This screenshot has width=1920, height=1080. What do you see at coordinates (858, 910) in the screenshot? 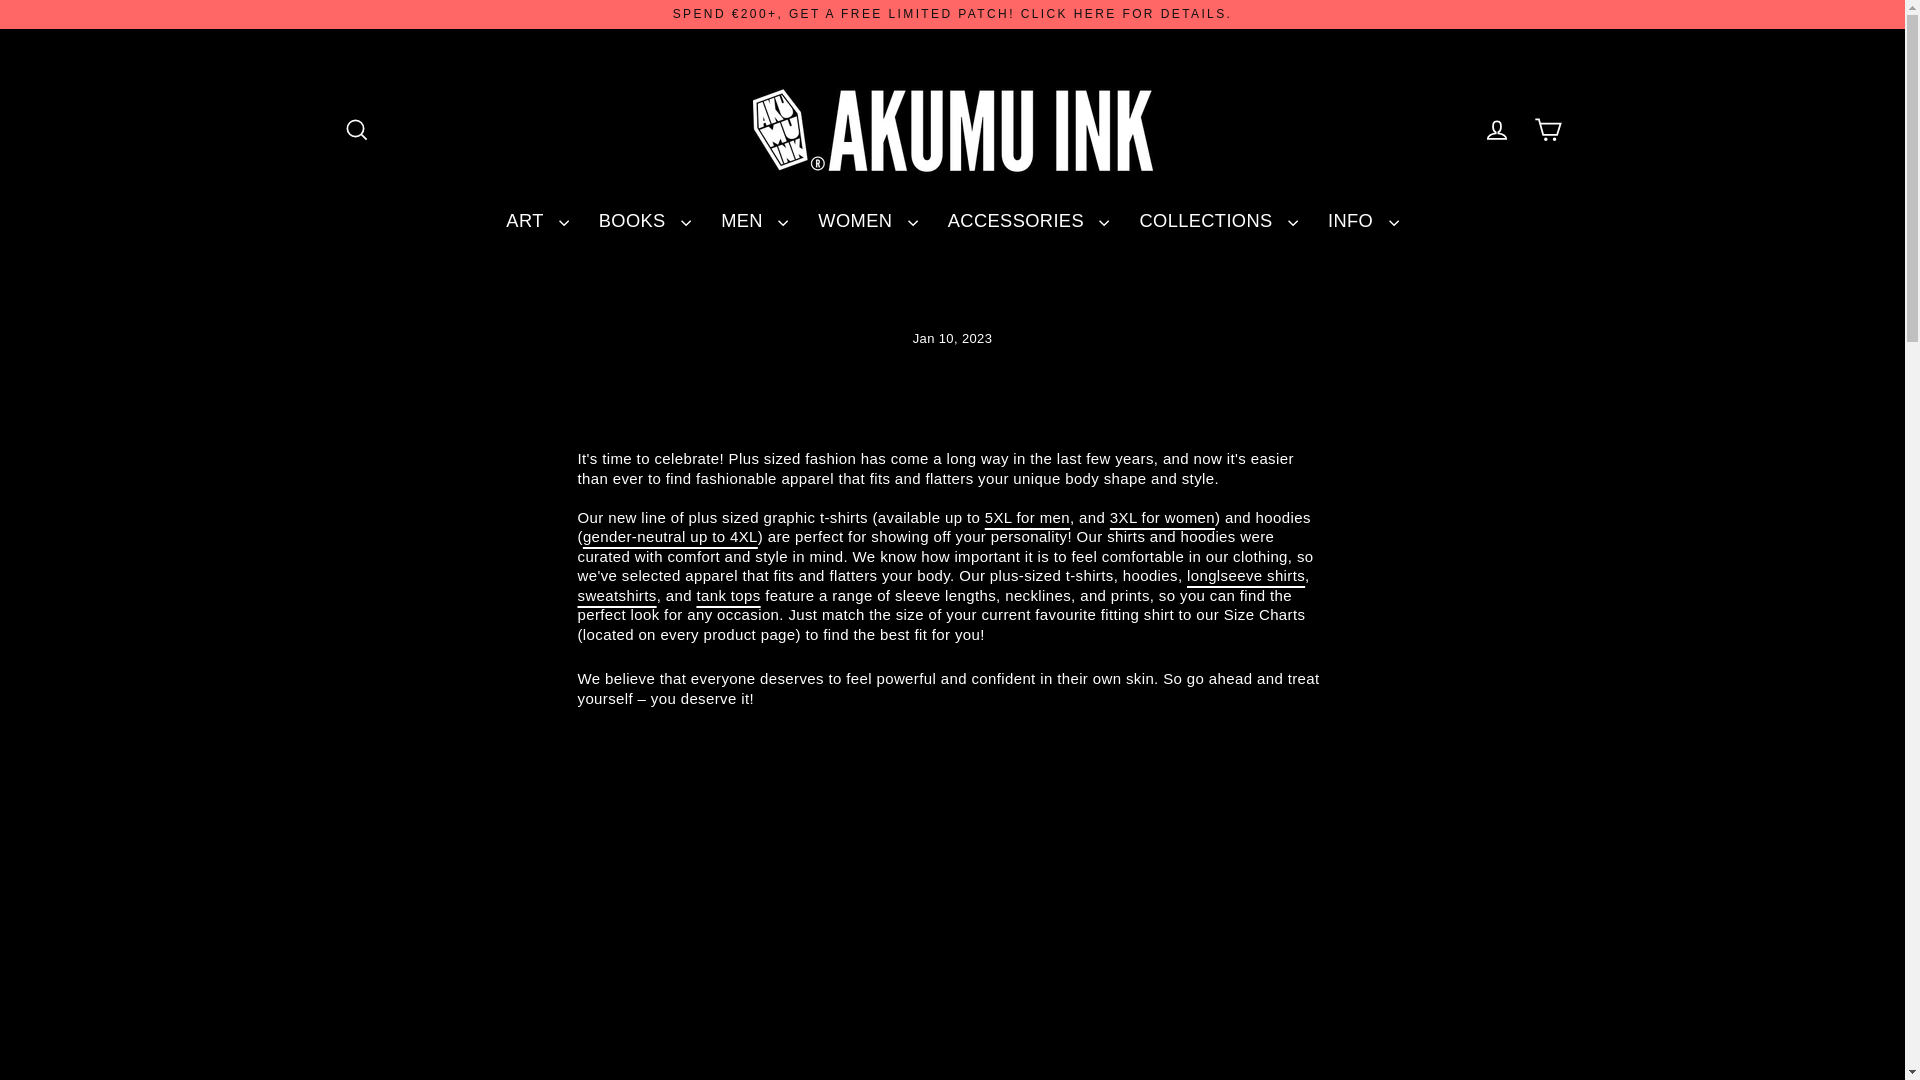
I see `YouTube video player` at bounding box center [858, 910].